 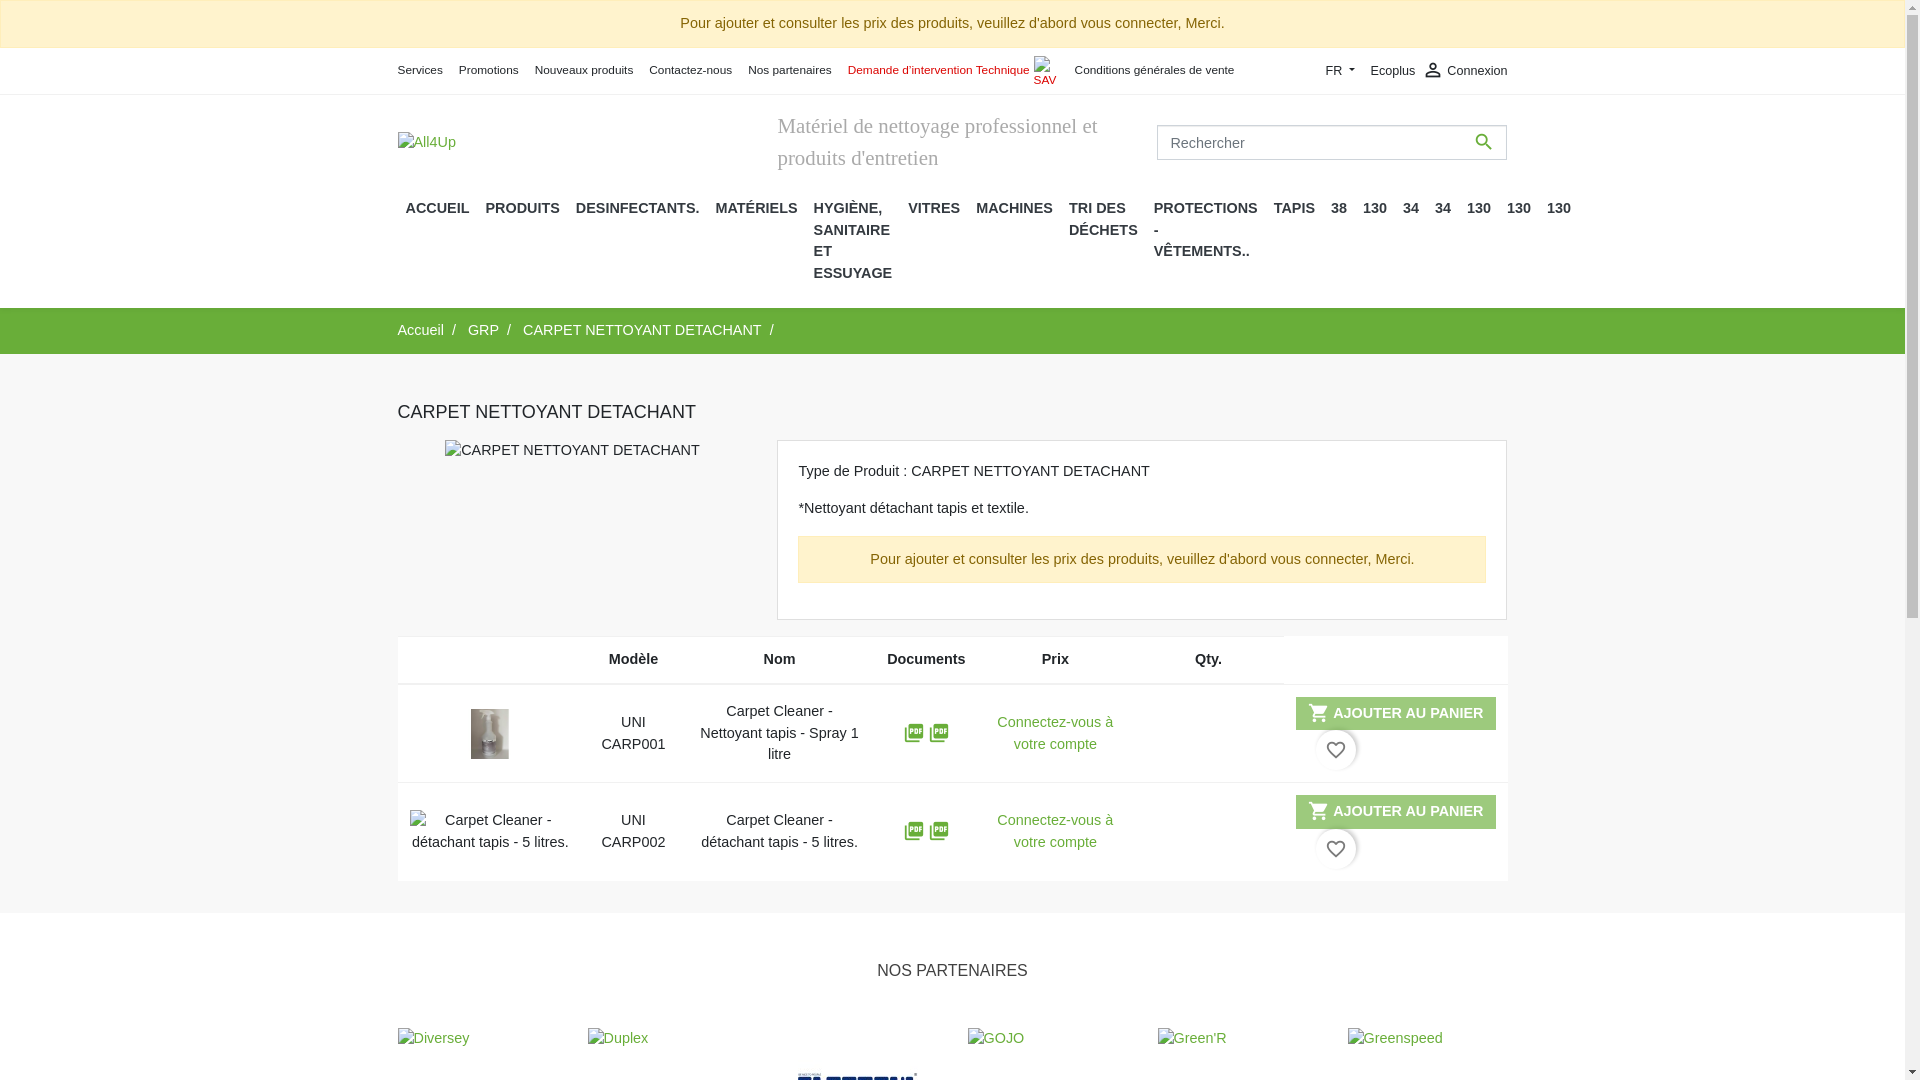 What do you see at coordinates (939, 831) in the screenshot?
I see `picture_as_pdf` at bounding box center [939, 831].